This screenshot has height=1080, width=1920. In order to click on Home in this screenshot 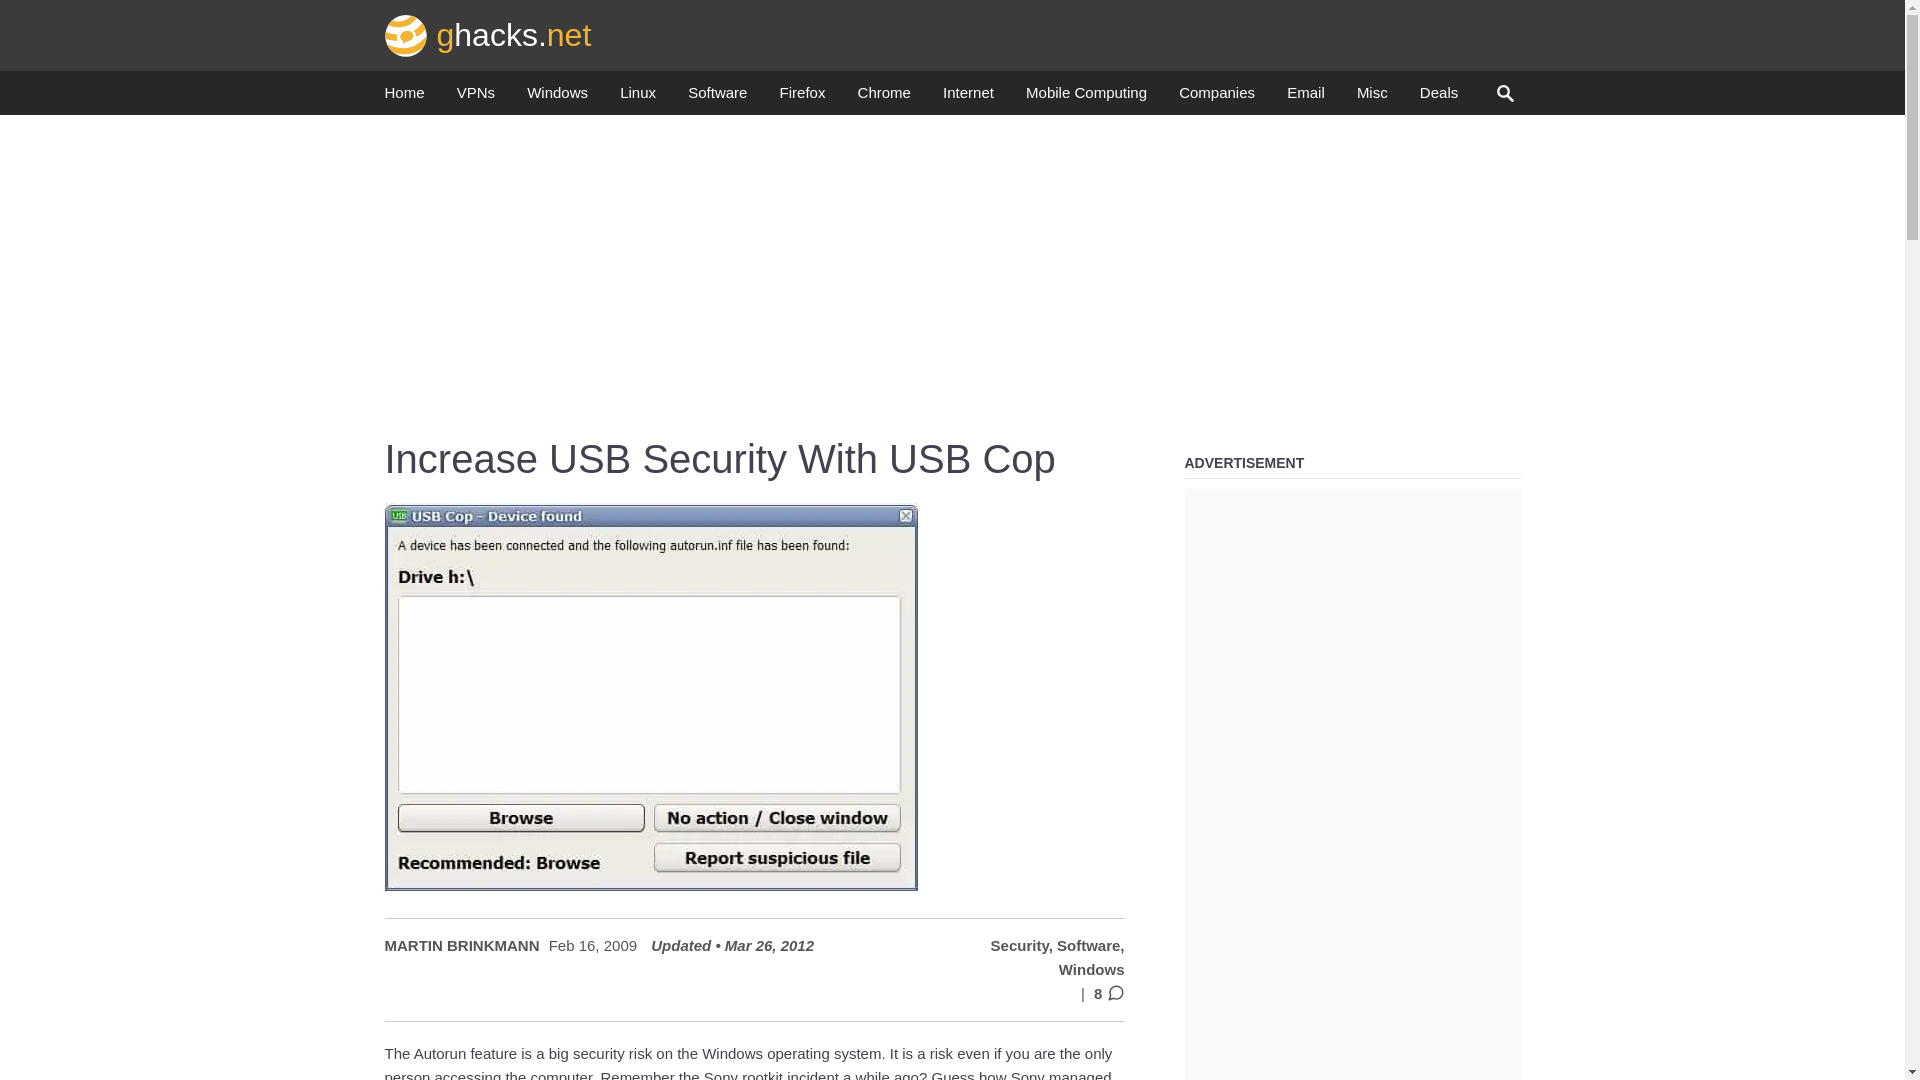, I will do `click(404, 98)`.